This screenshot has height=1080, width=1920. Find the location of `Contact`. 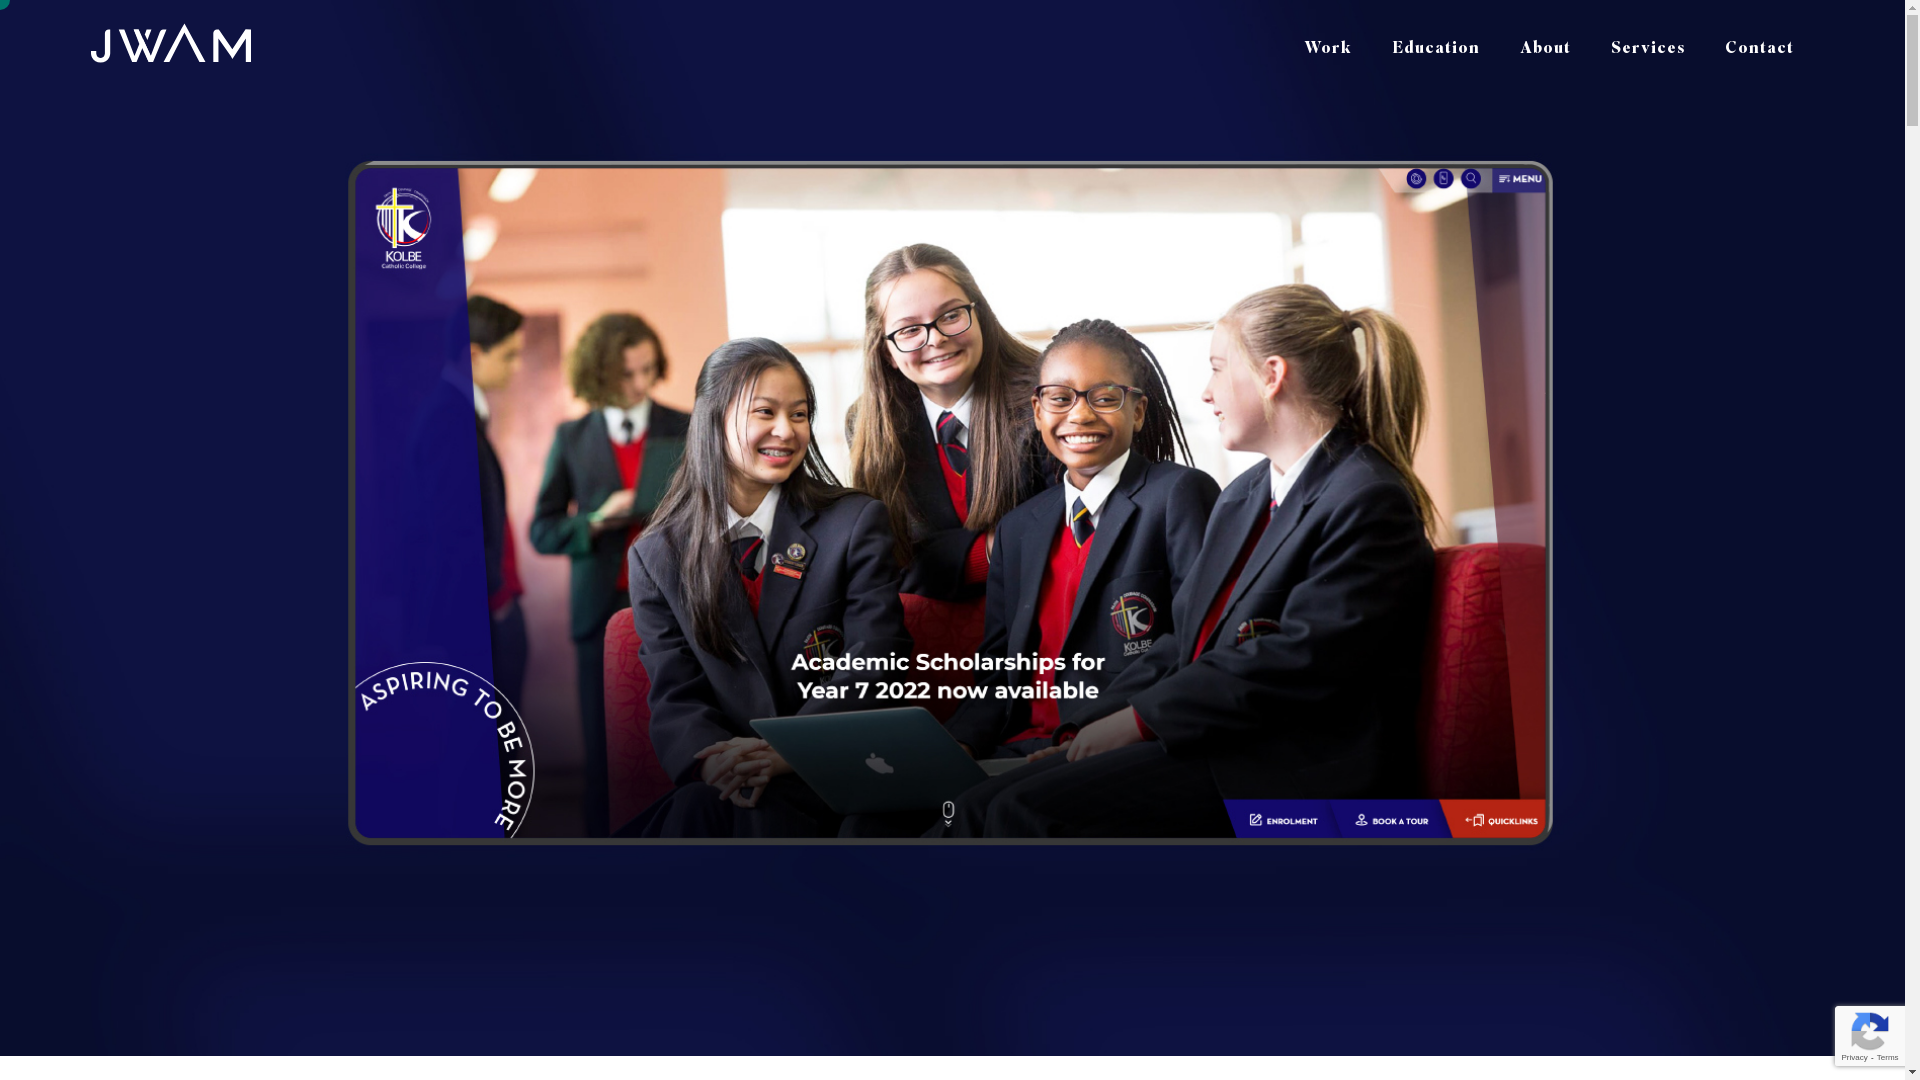

Contact is located at coordinates (1760, 42).